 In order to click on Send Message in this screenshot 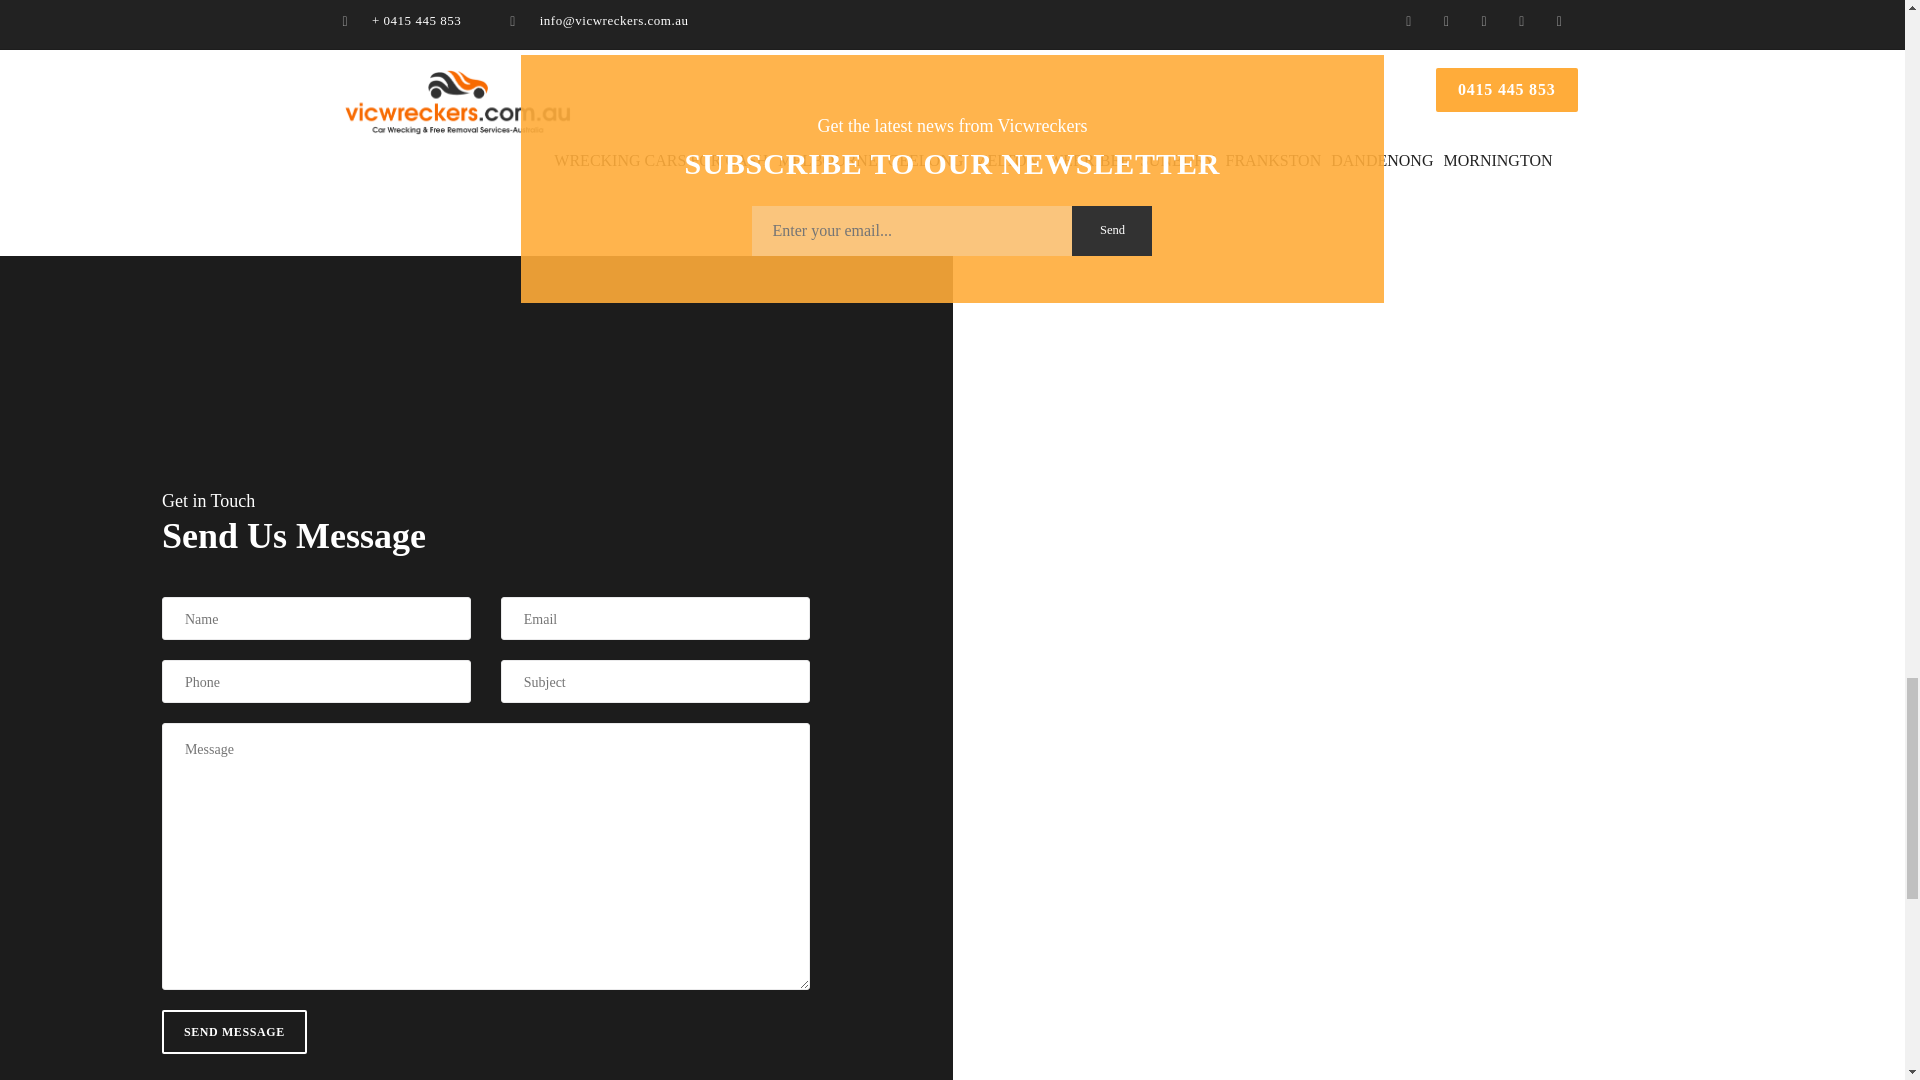, I will do `click(234, 1032)`.